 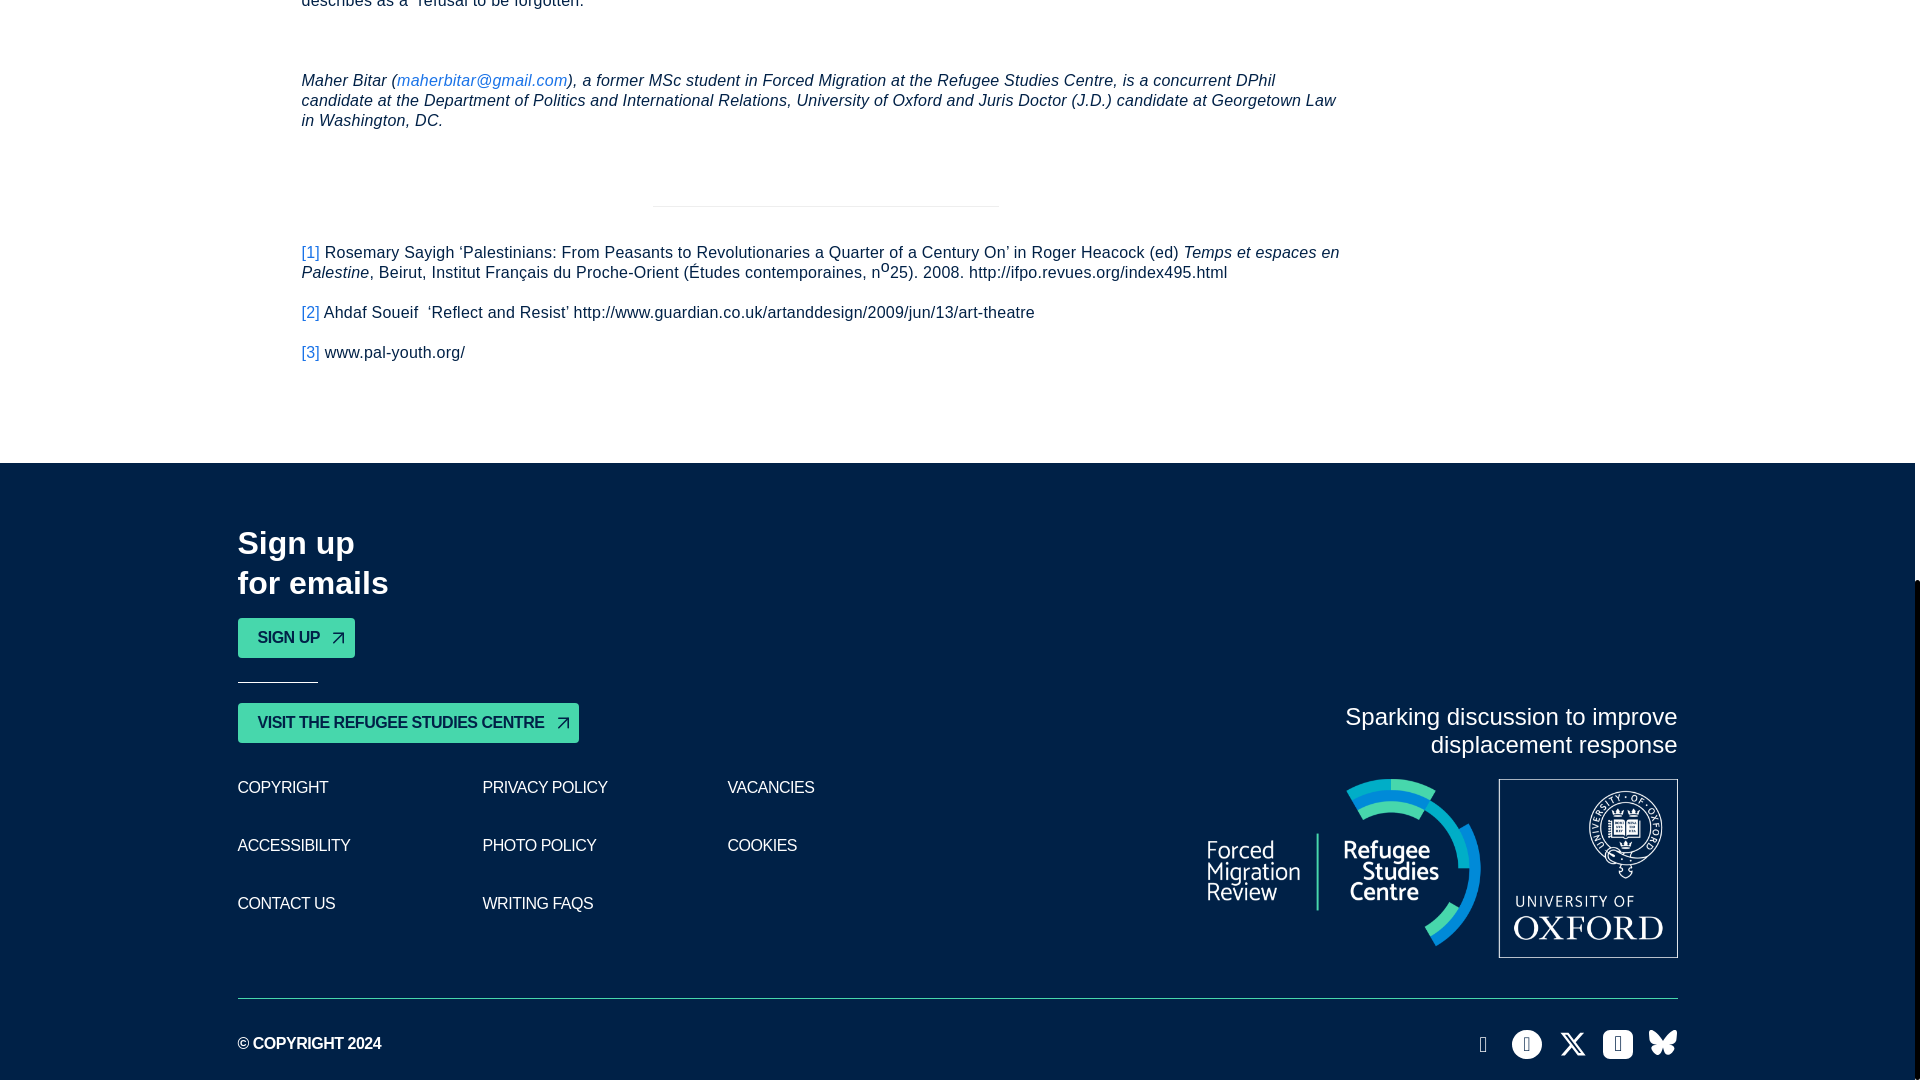 What do you see at coordinates (1618, 1044) in the screenshot?
I see `LinkedIn` at bounding box center [1618, 1044].